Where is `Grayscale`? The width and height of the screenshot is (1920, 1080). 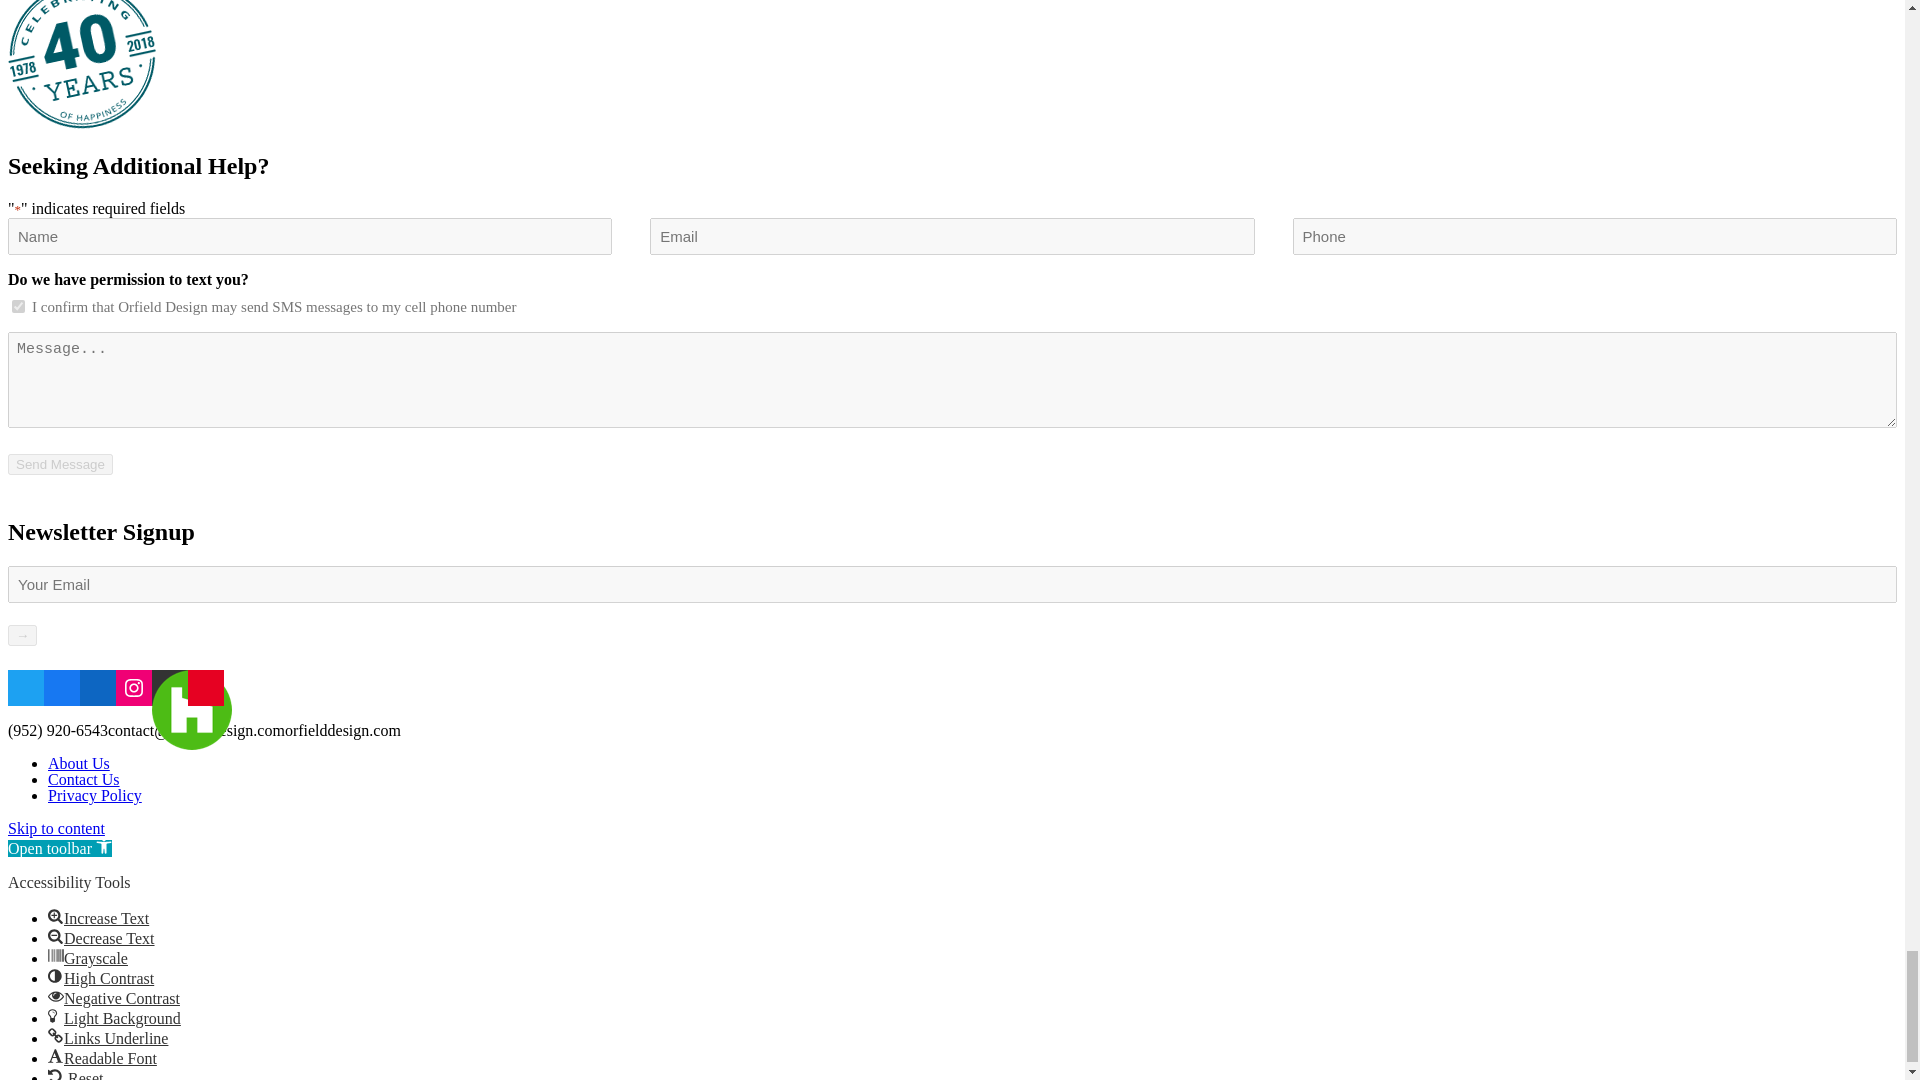 Grayscale is located at coordinates (56, 956).